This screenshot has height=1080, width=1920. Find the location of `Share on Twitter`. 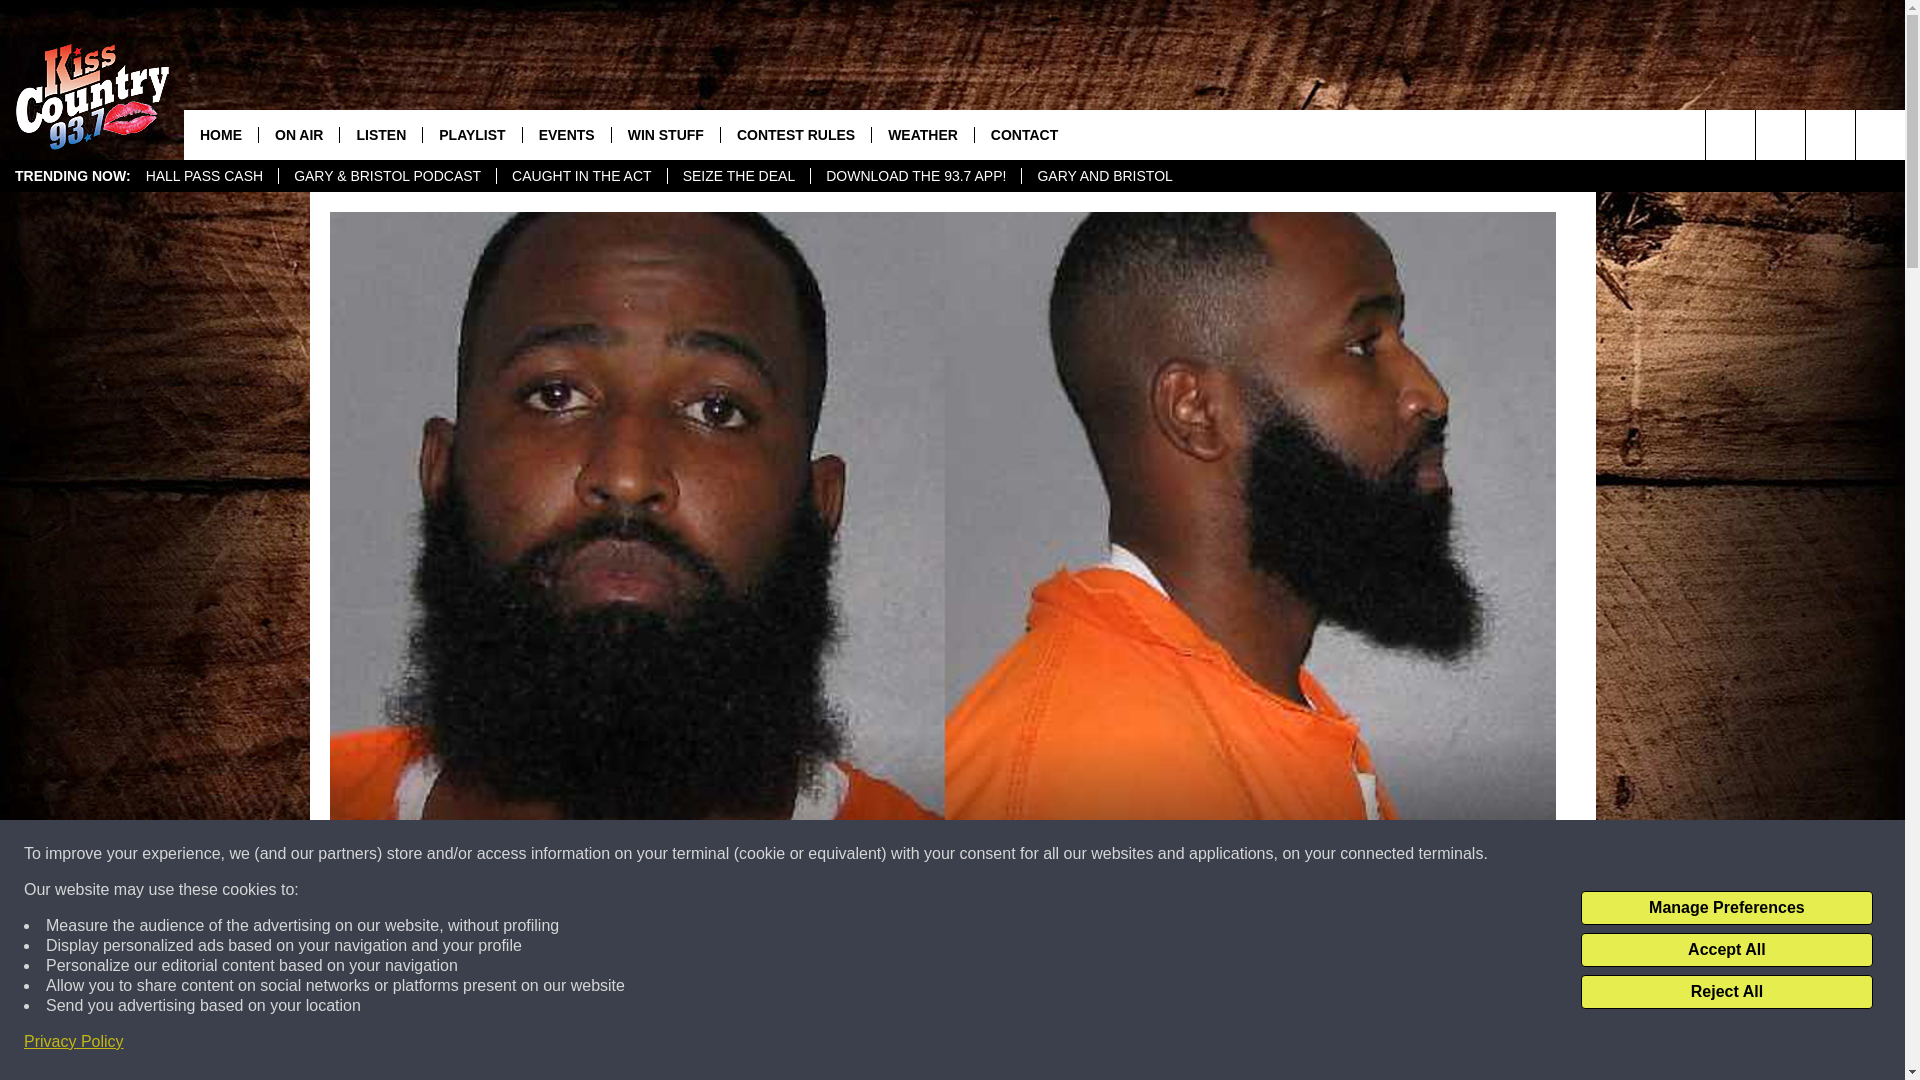

Share on Twitter is located at coordinates (1202, 1044).